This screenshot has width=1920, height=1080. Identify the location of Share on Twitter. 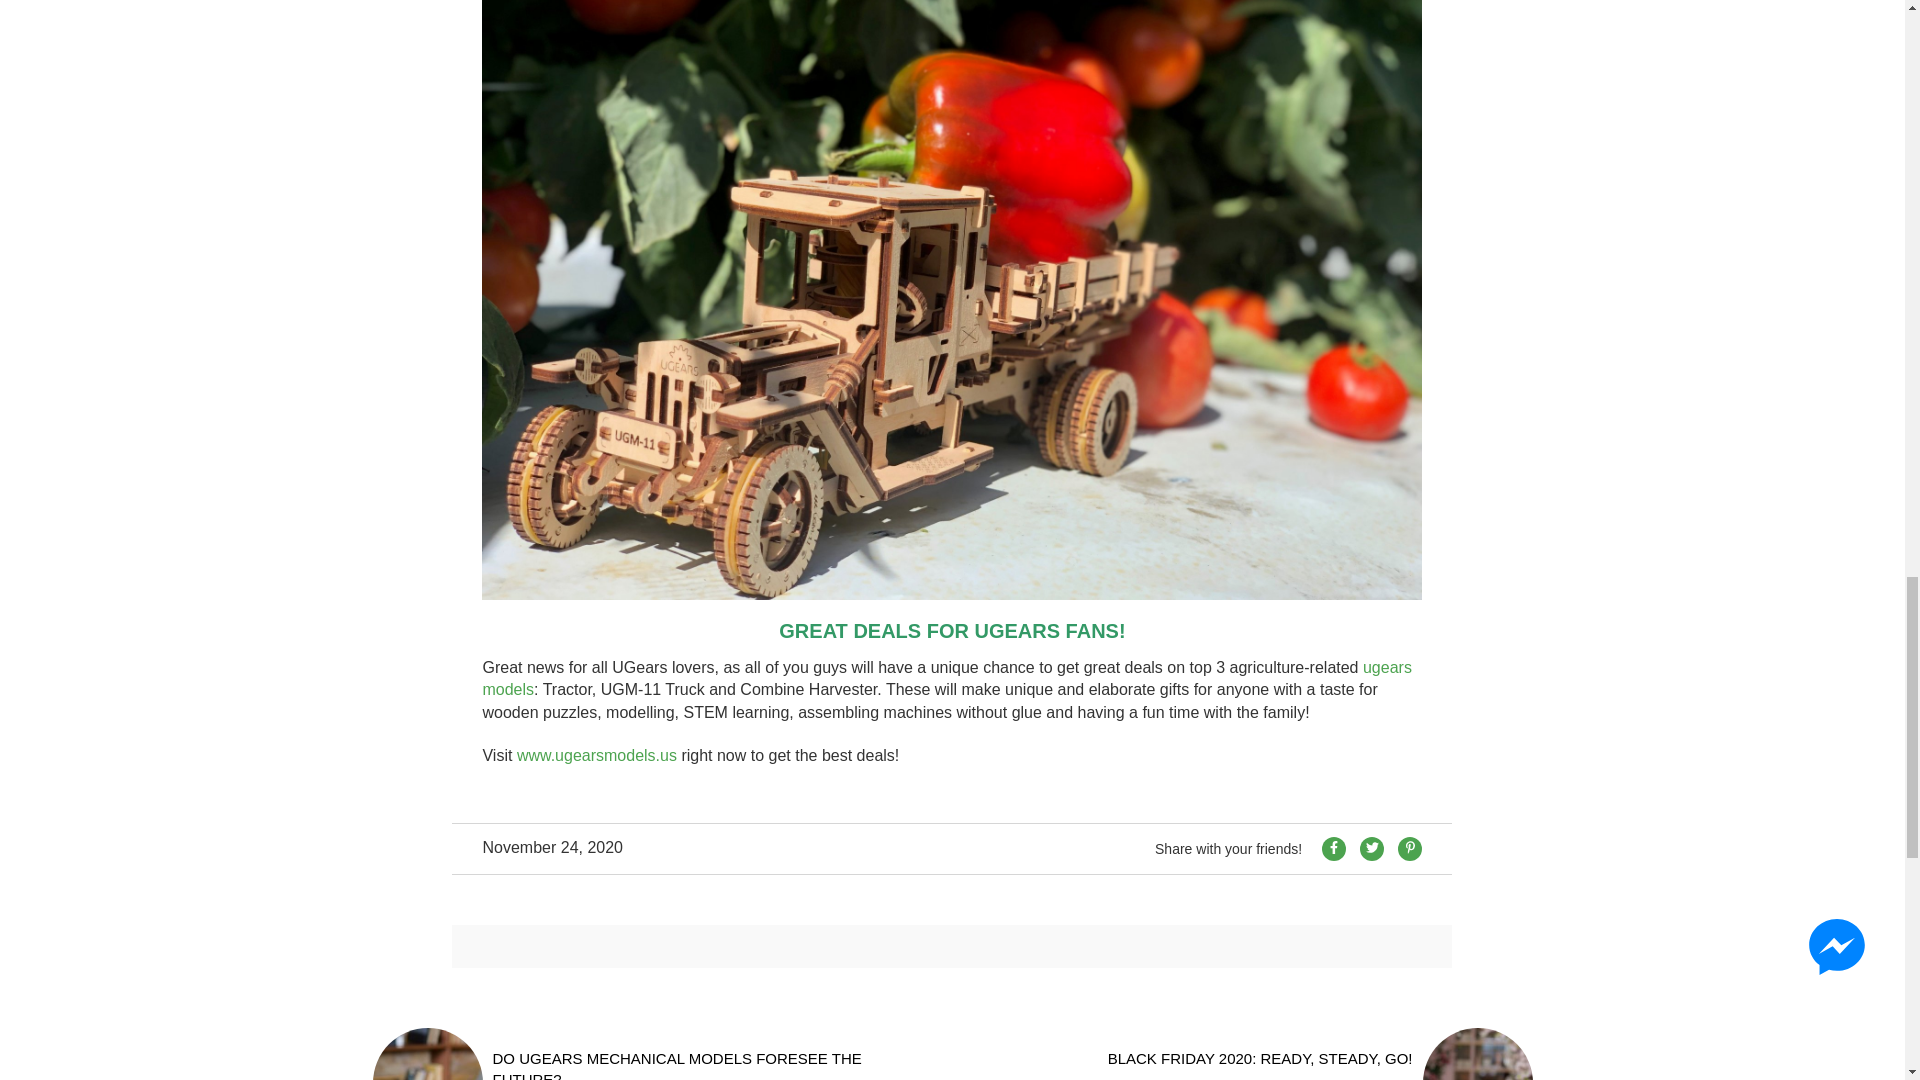
(1372, 848).